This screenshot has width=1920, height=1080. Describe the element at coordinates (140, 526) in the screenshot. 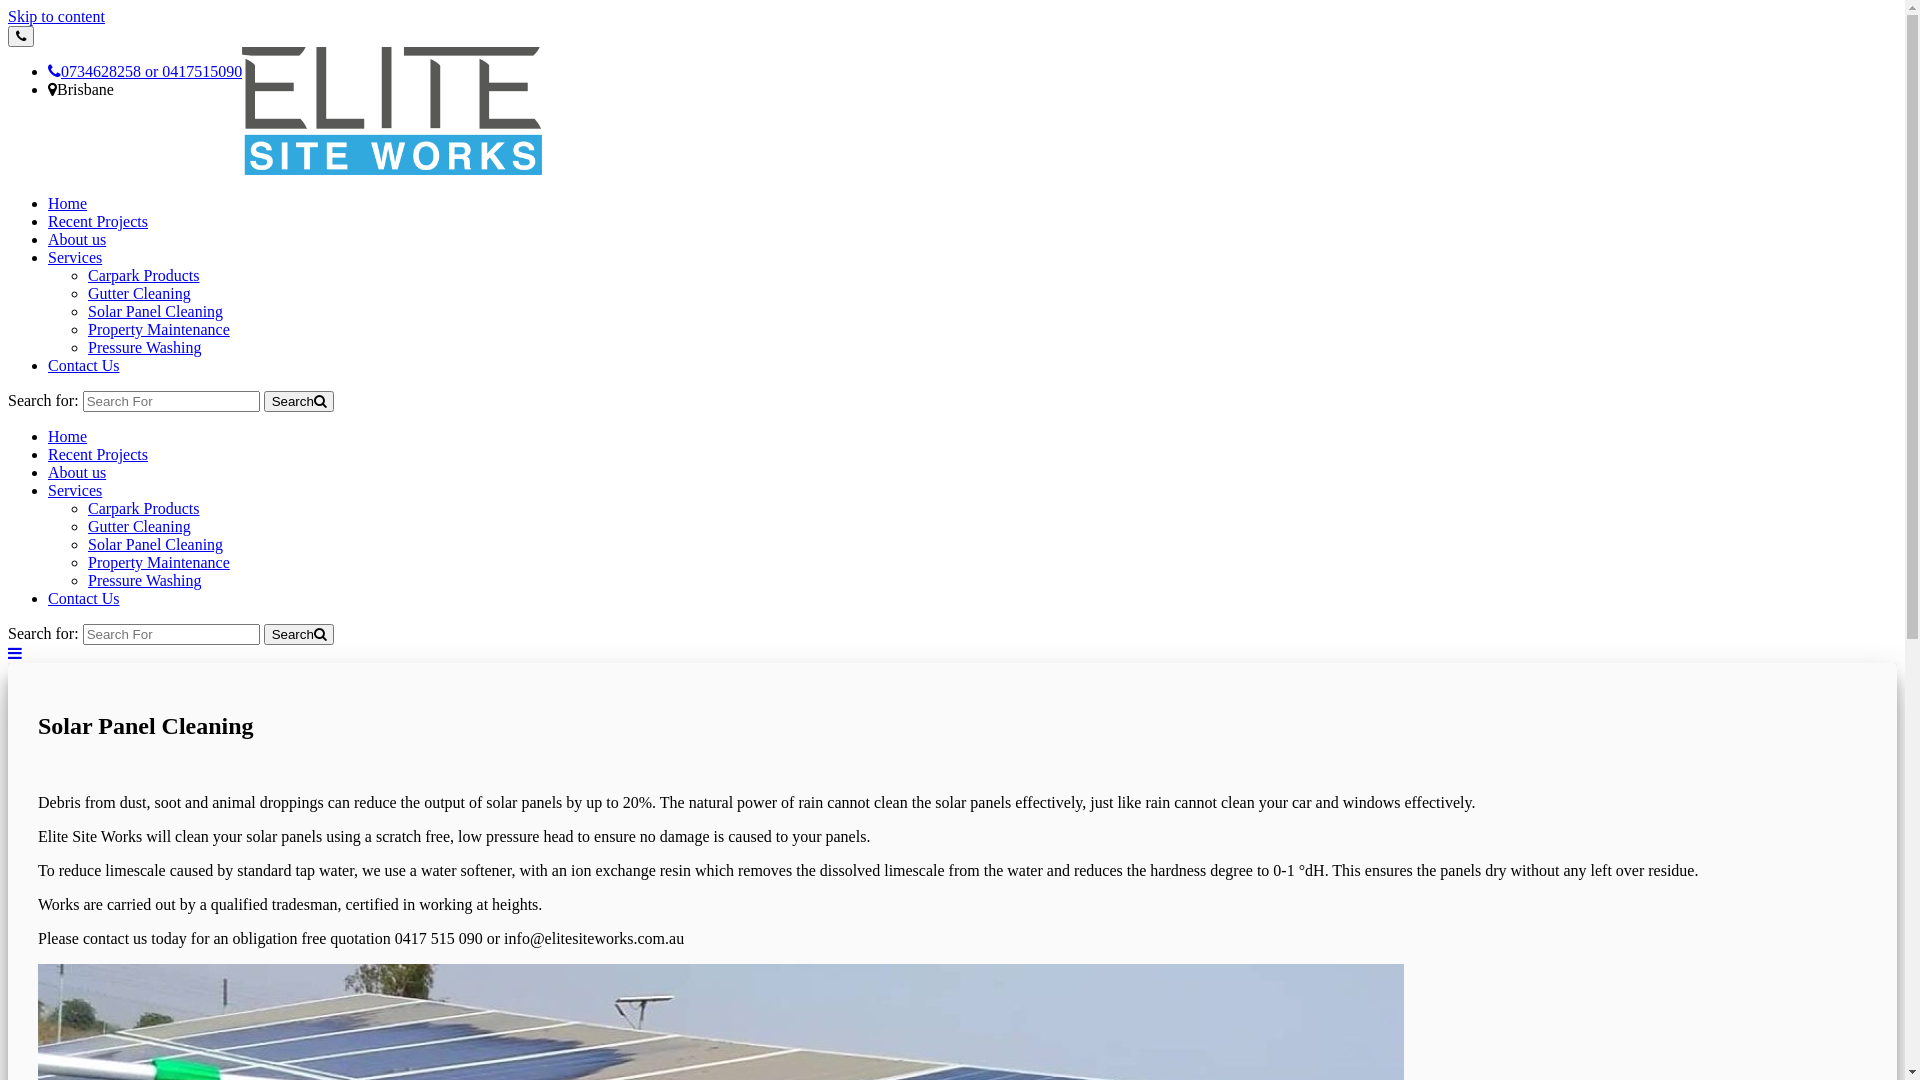

I see `Gutter Cleaning` at that location.